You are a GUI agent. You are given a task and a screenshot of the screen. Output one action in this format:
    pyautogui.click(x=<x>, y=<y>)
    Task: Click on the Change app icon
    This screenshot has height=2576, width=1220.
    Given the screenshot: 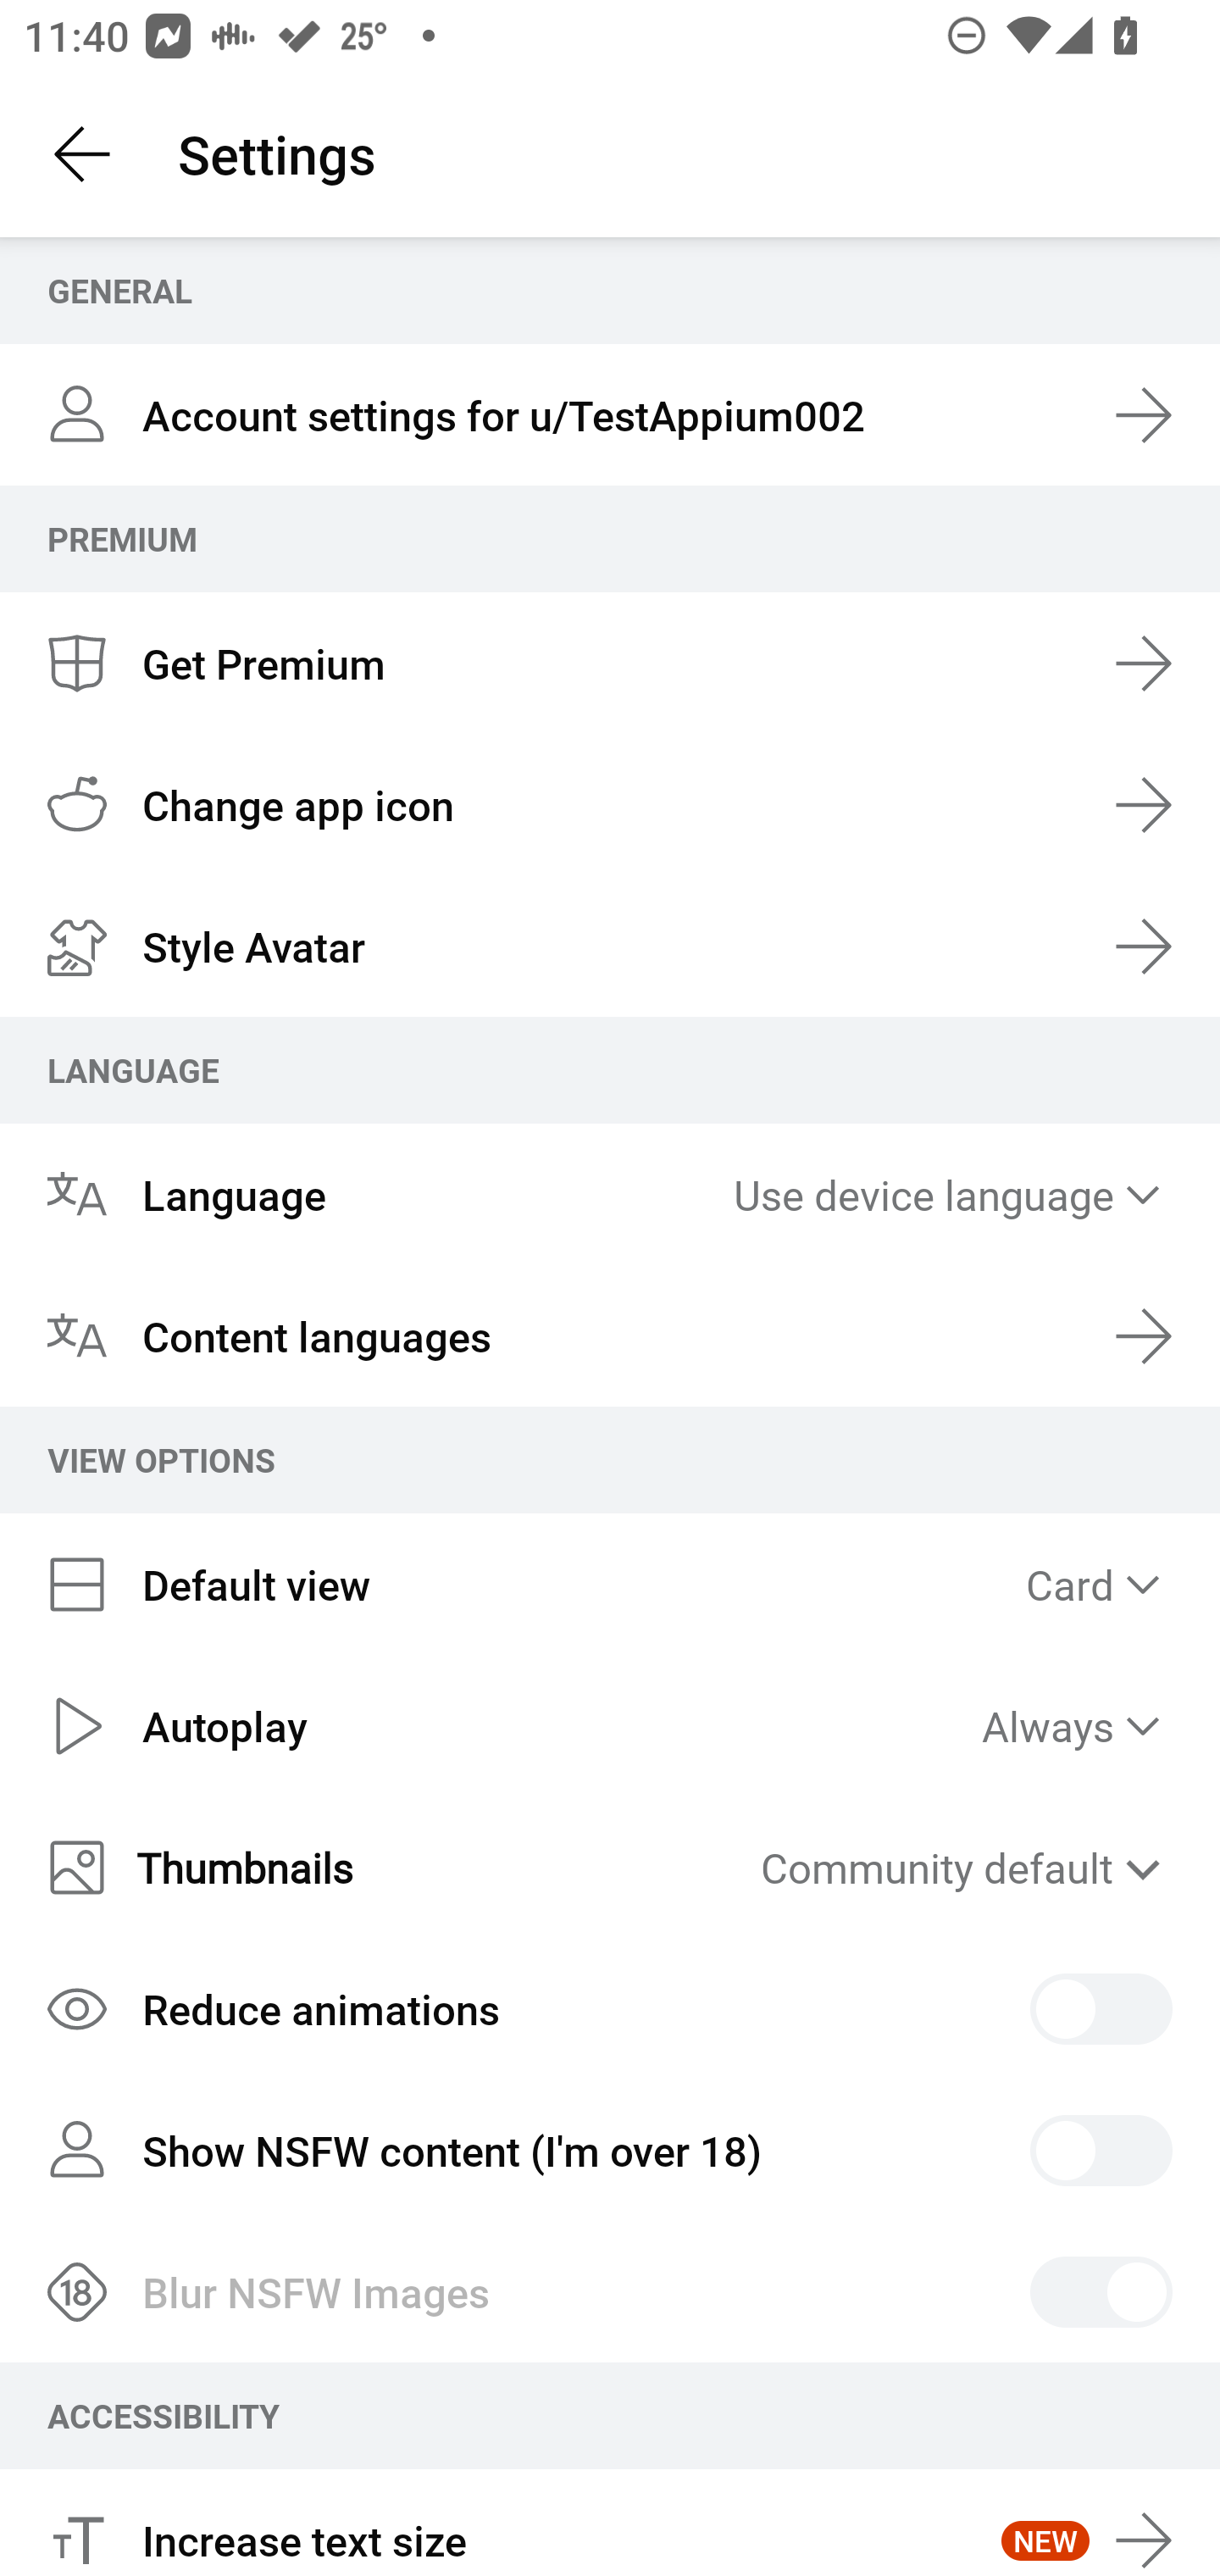 What is the action you would take?
    pyautogui.click(x=610, y=805)
    